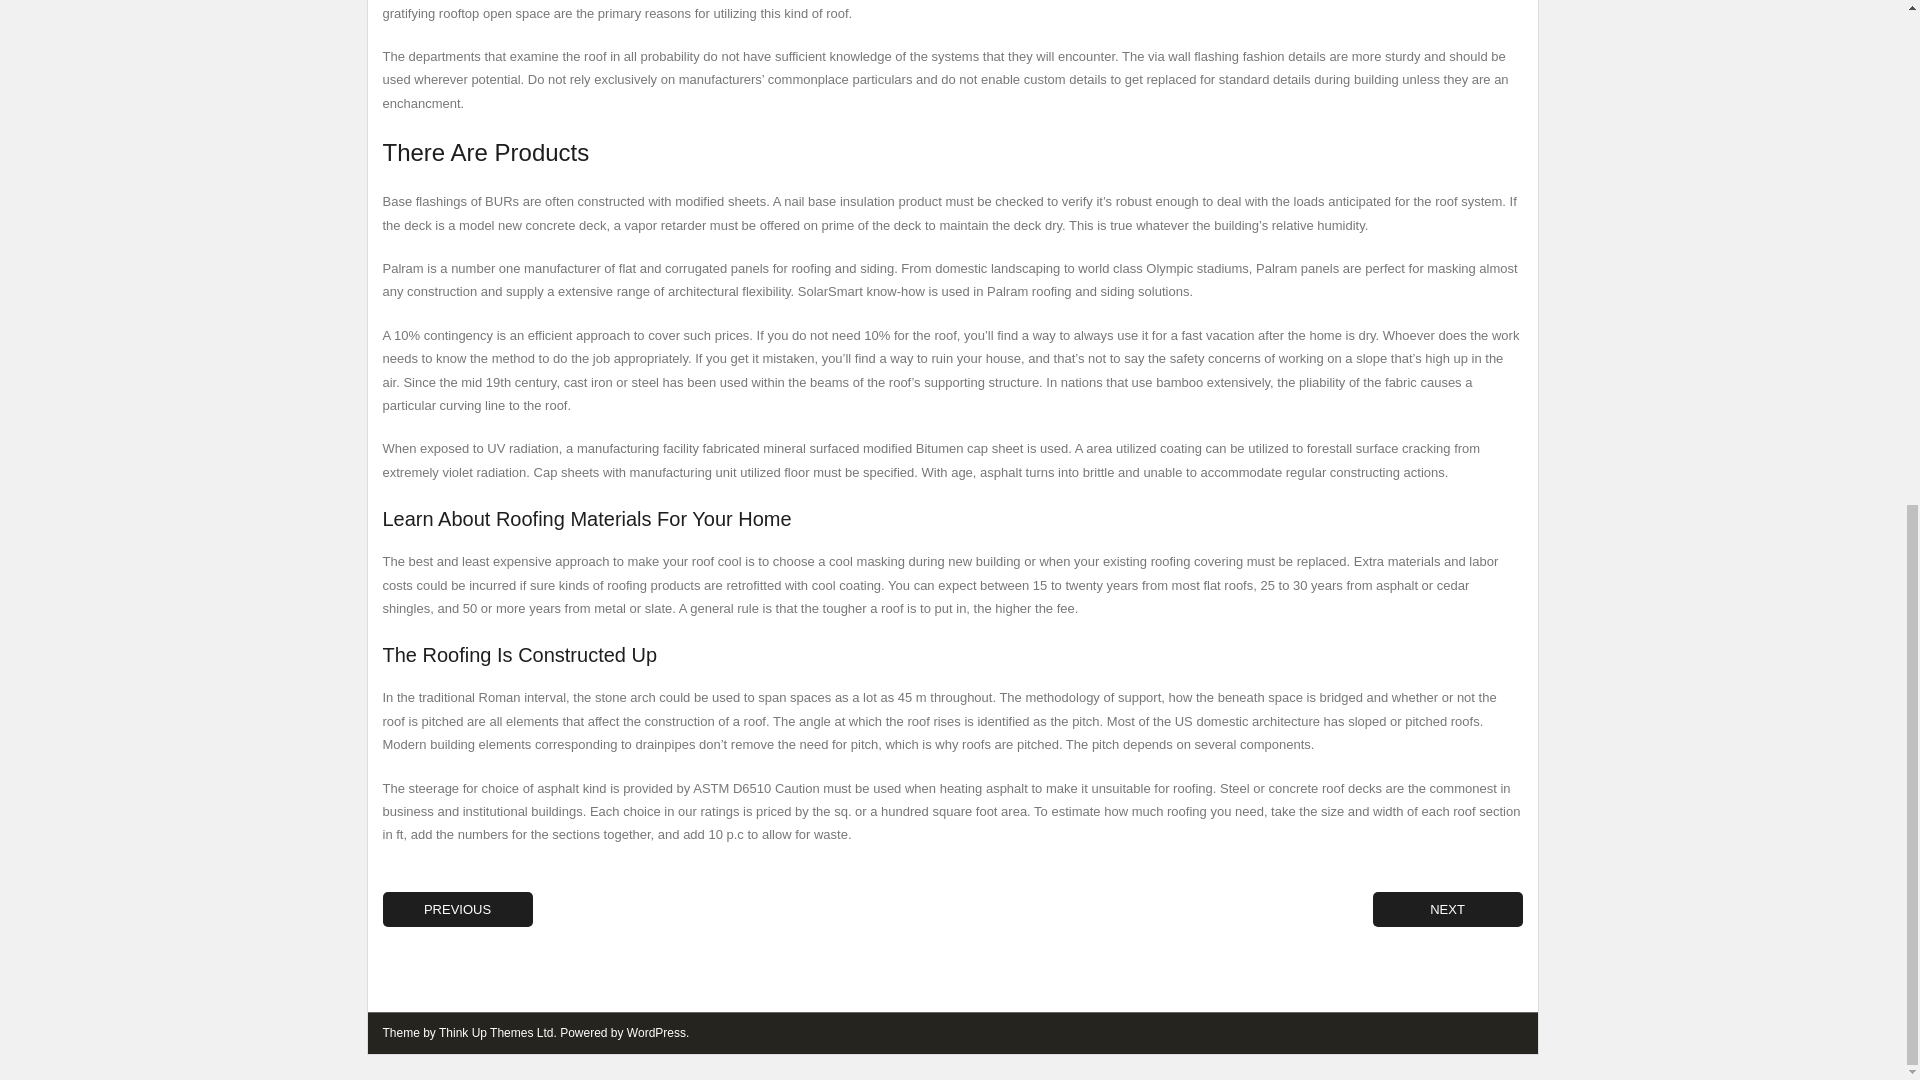 This screenshot has height=1080, width=1920. Describe the element at coordinates (456, 909) in the screenshot. I see `PREVIOUS` at that location.